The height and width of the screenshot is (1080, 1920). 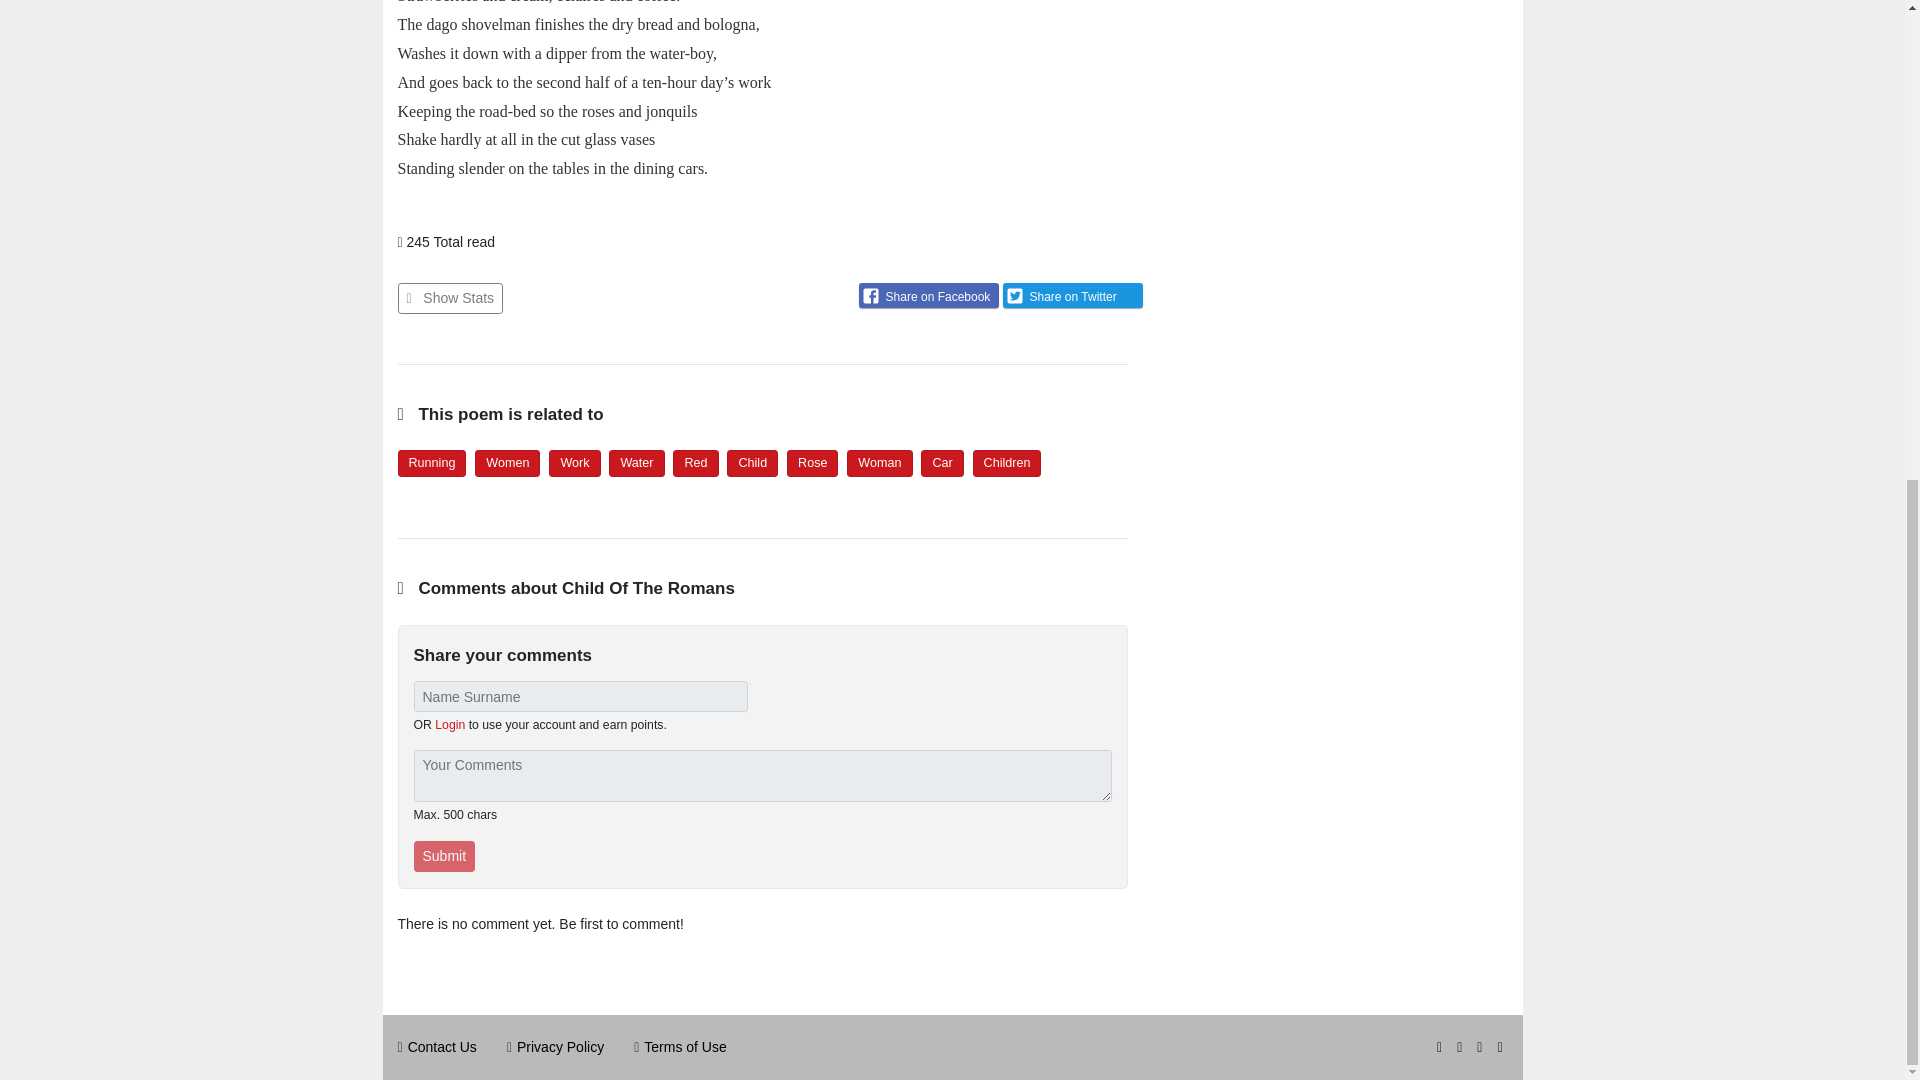 I want to click on Privacy Policy, so click(x=560, y=1046).